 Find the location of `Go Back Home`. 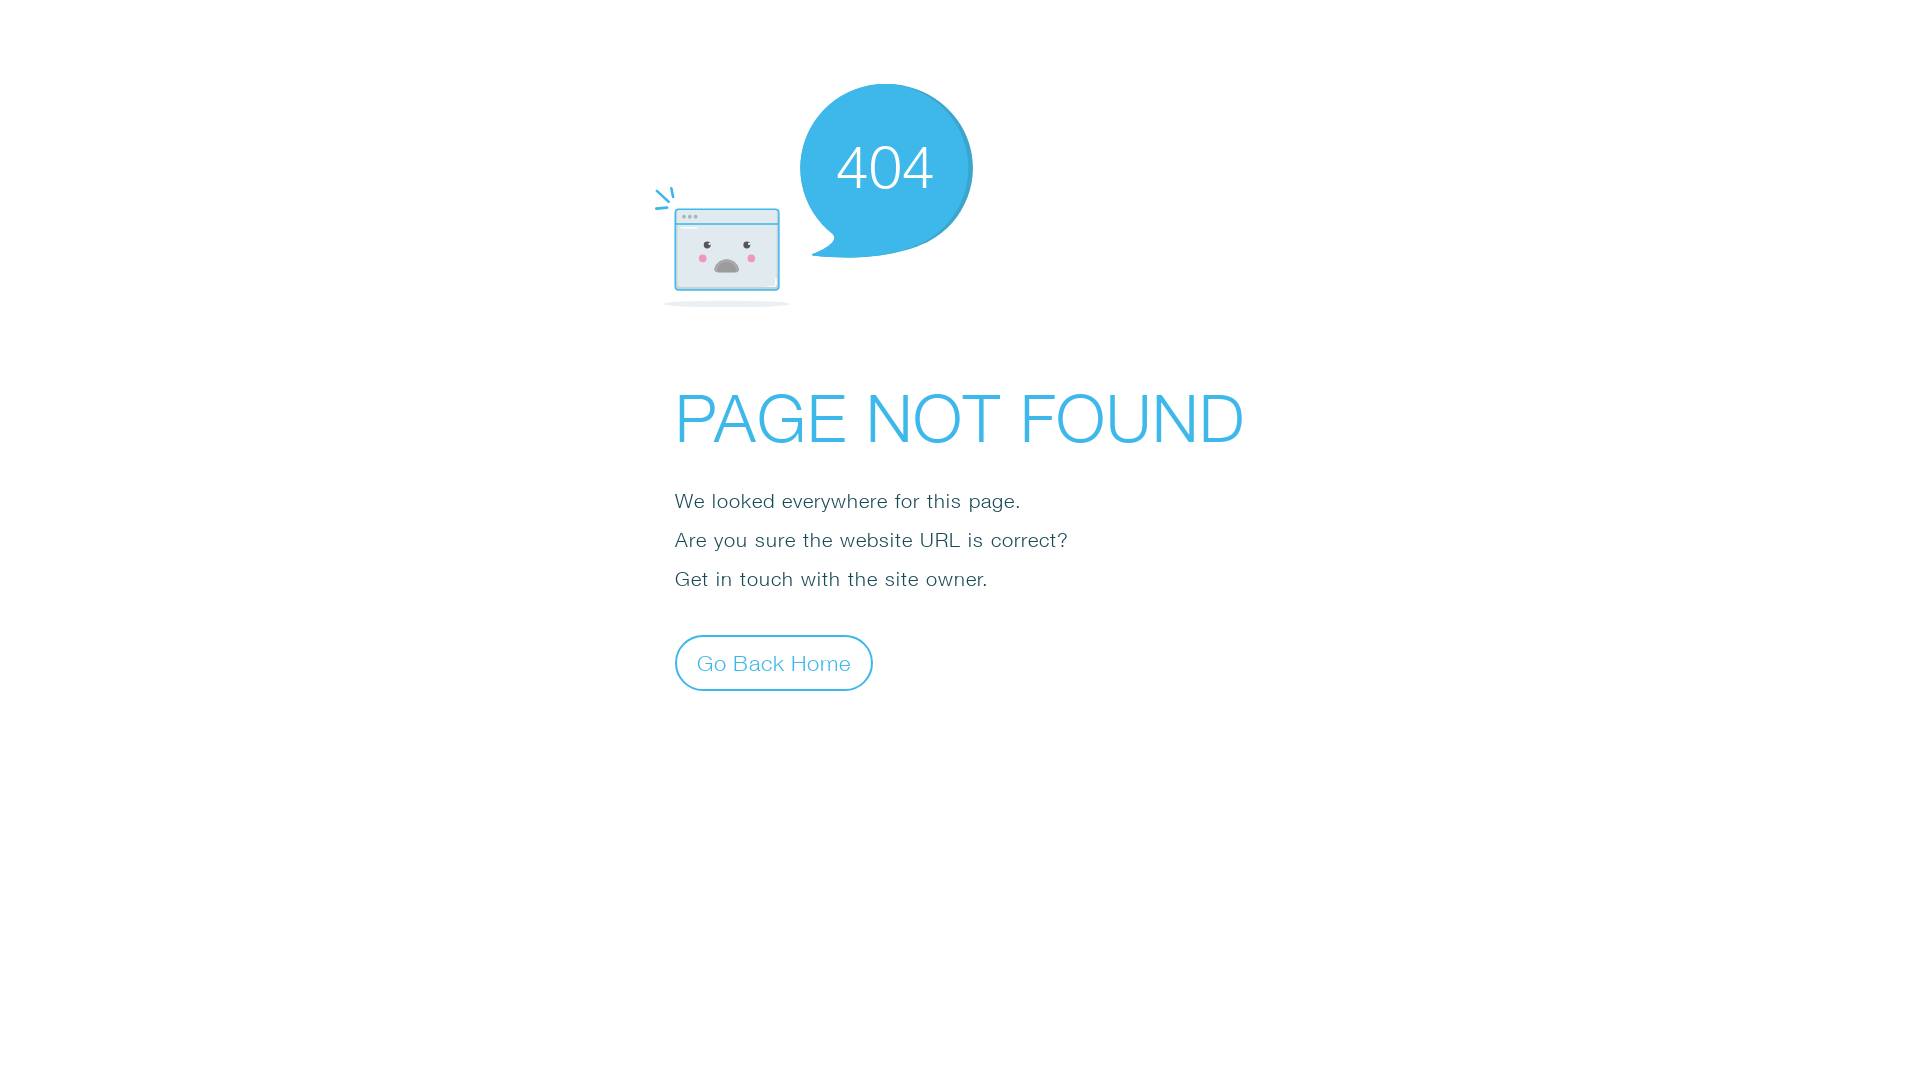

Go Back Home is located at coordinates (774, 662).